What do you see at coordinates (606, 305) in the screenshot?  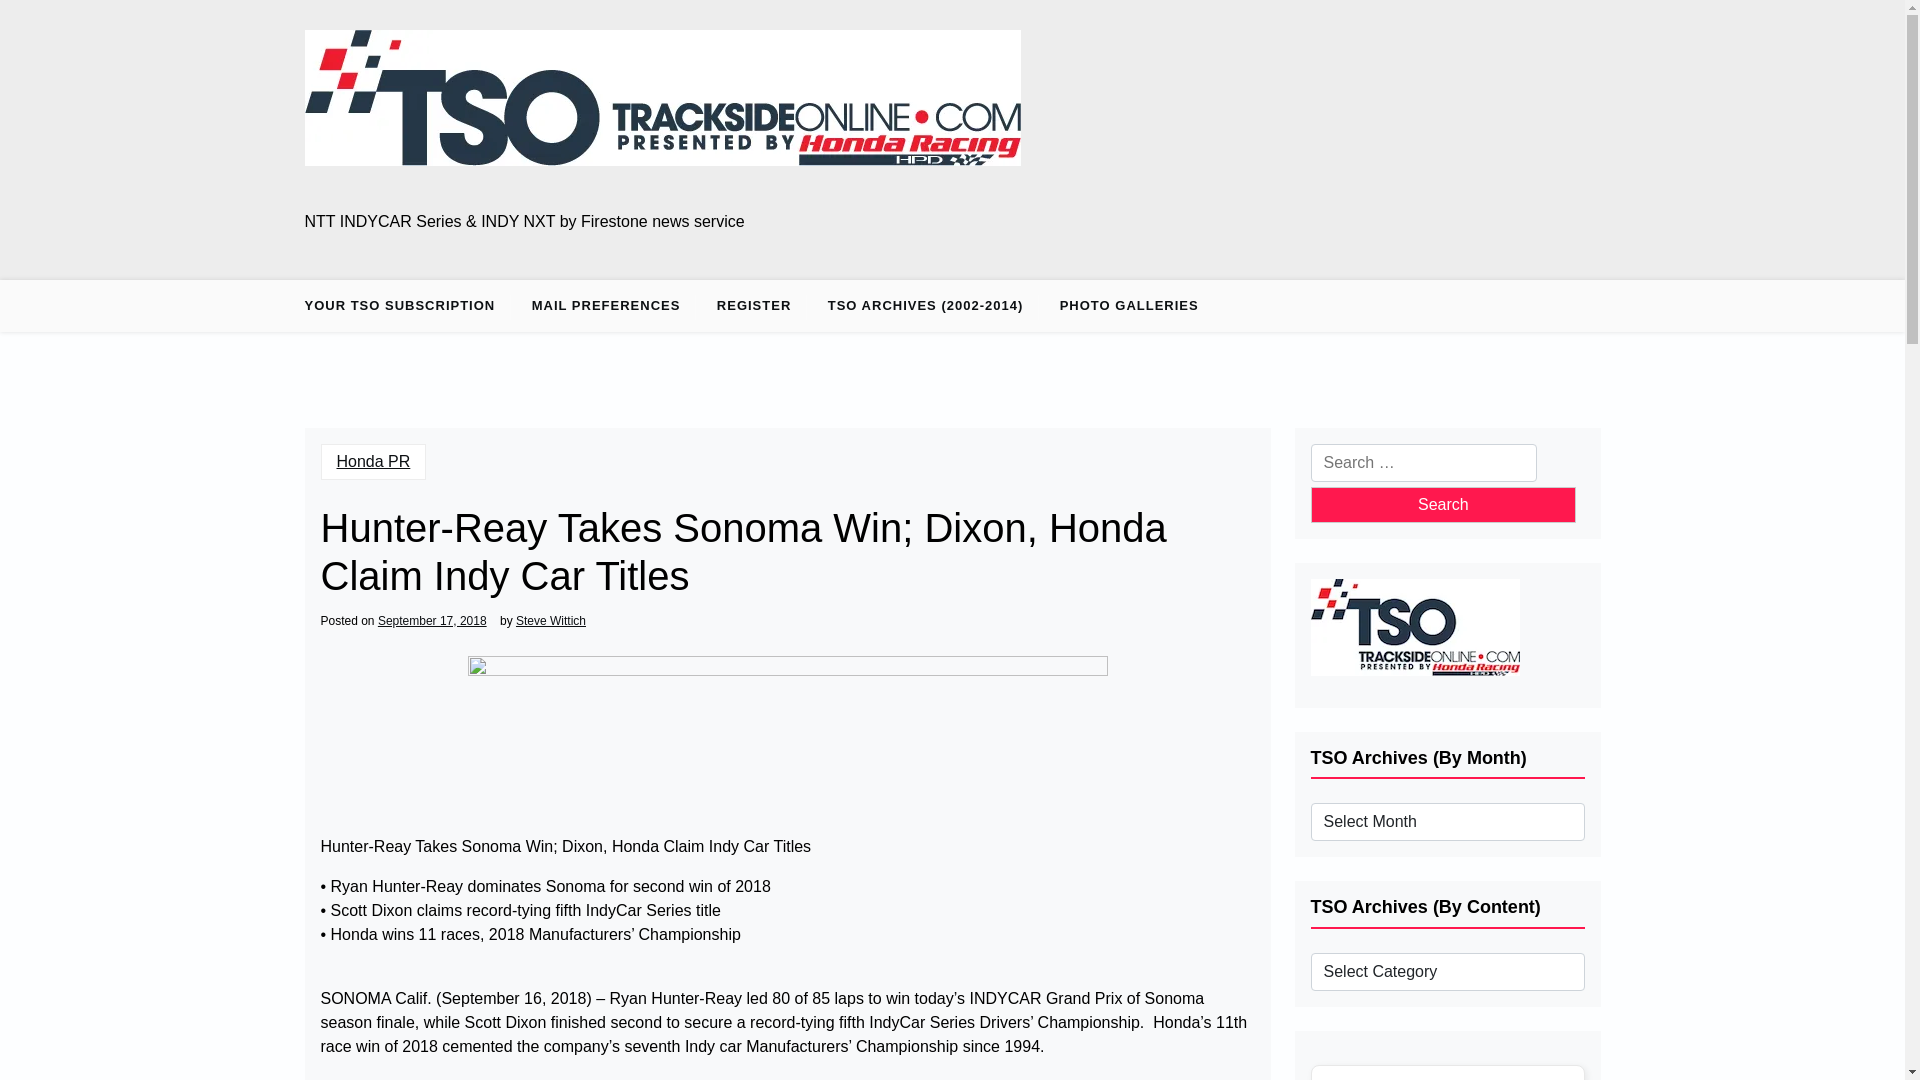 I see `MAIL PREFERENCES` at bounding box center [606, 305].